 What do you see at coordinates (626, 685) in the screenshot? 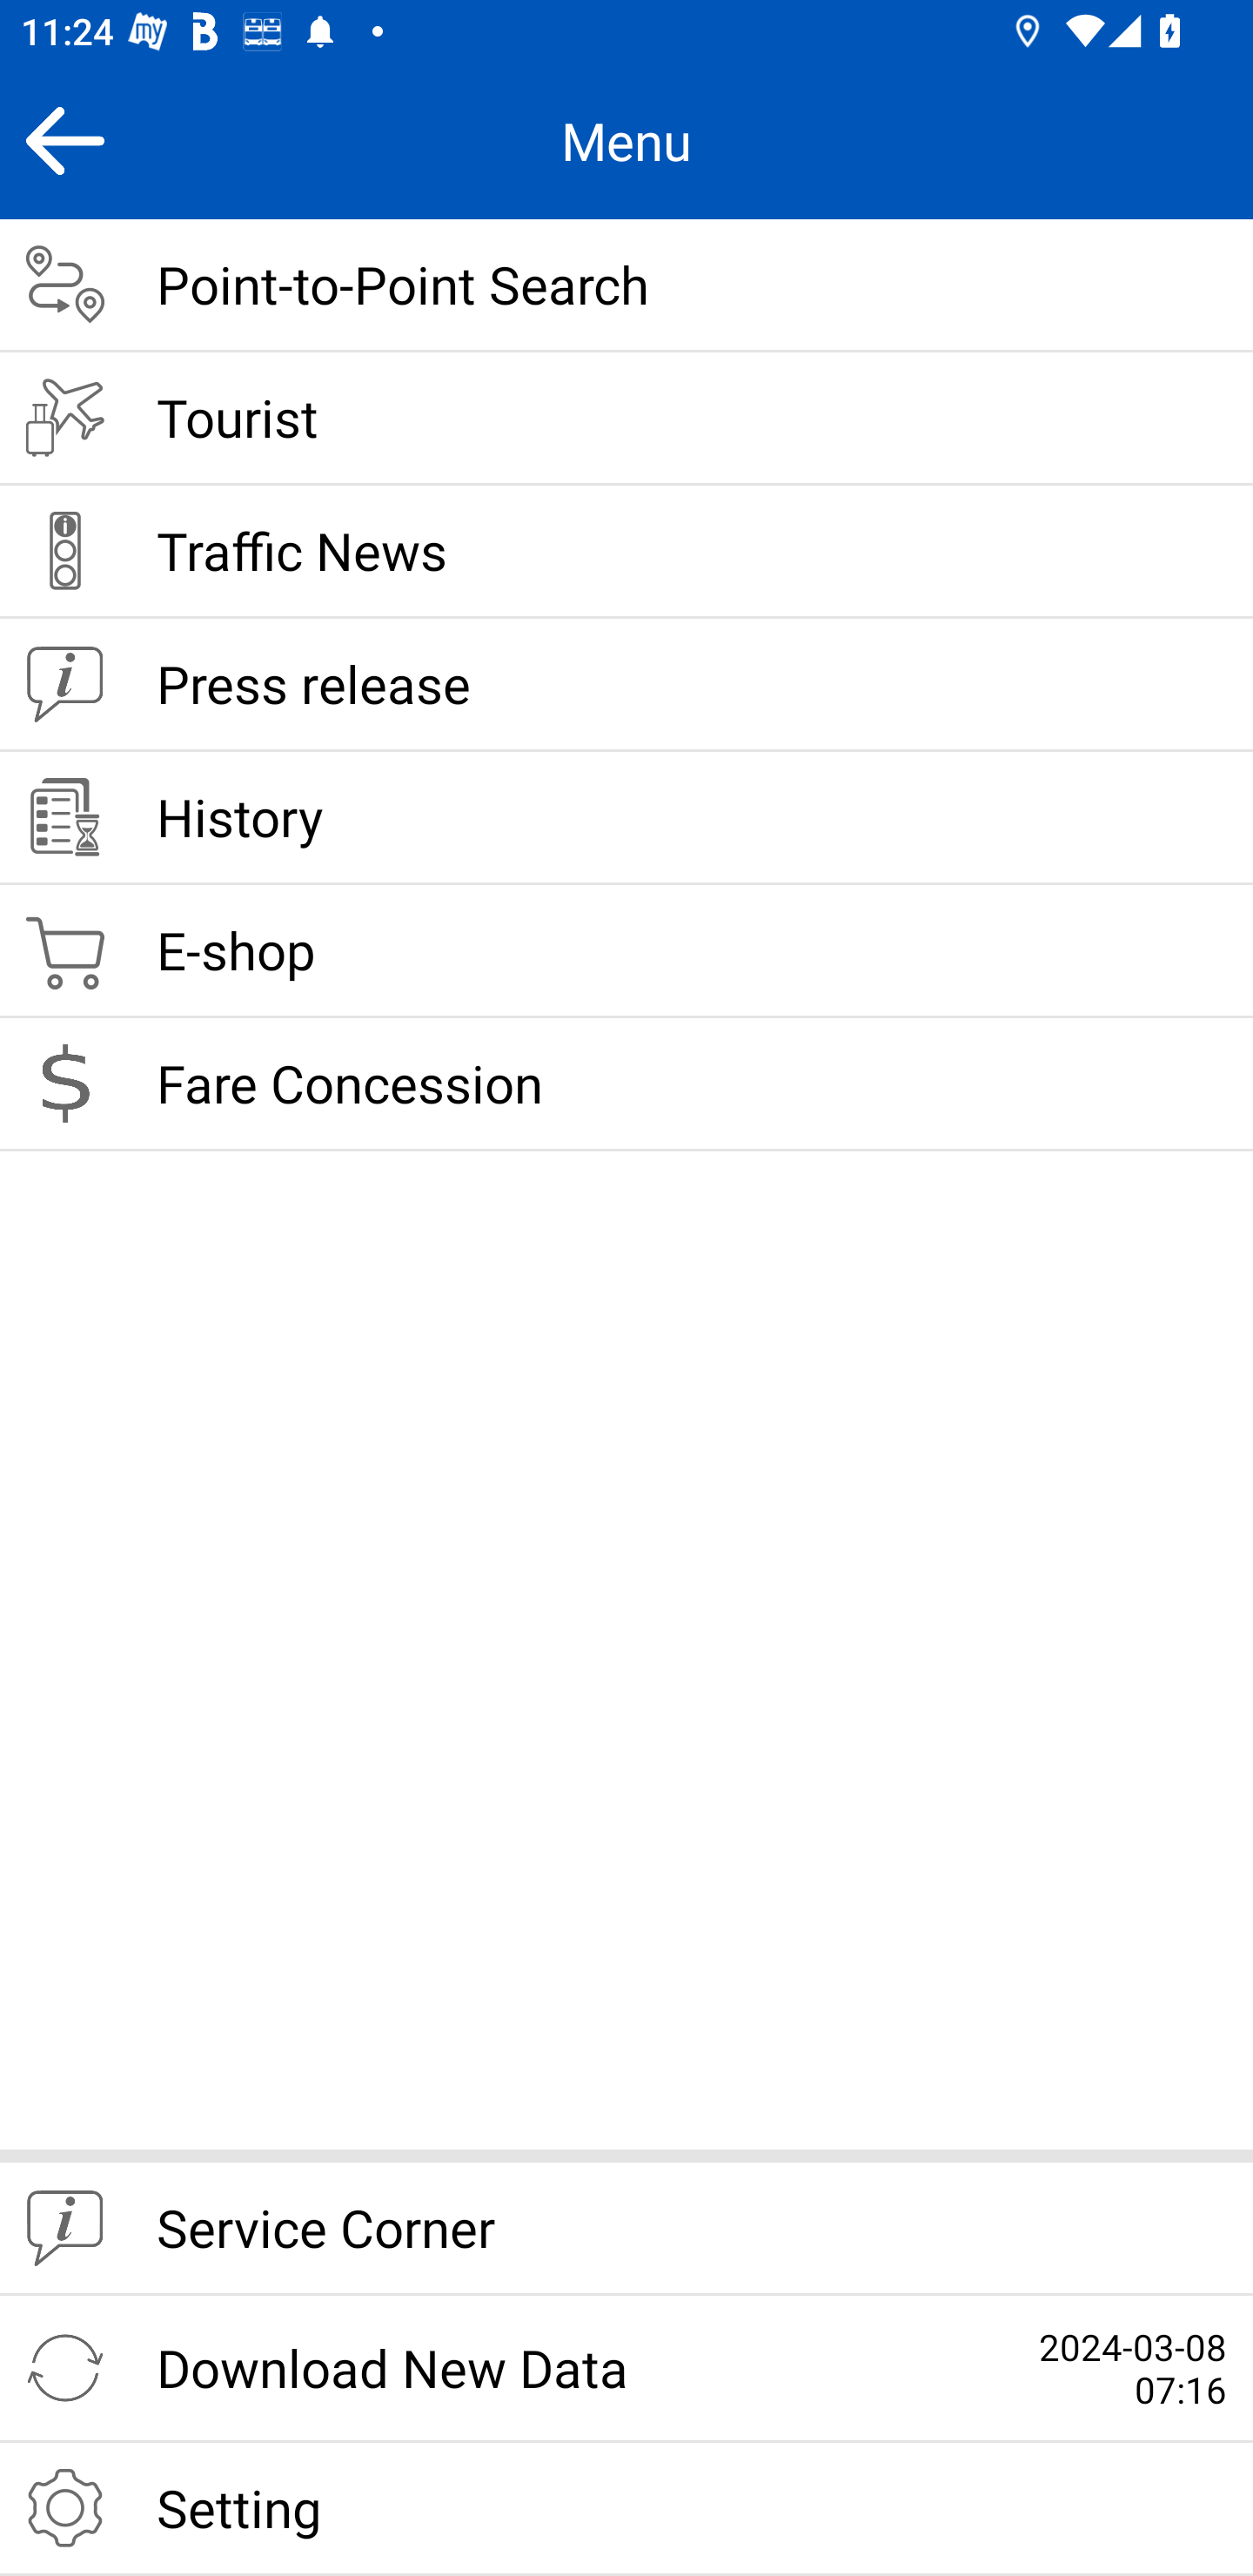
I see `Press release` at bounding box center [626, 685].